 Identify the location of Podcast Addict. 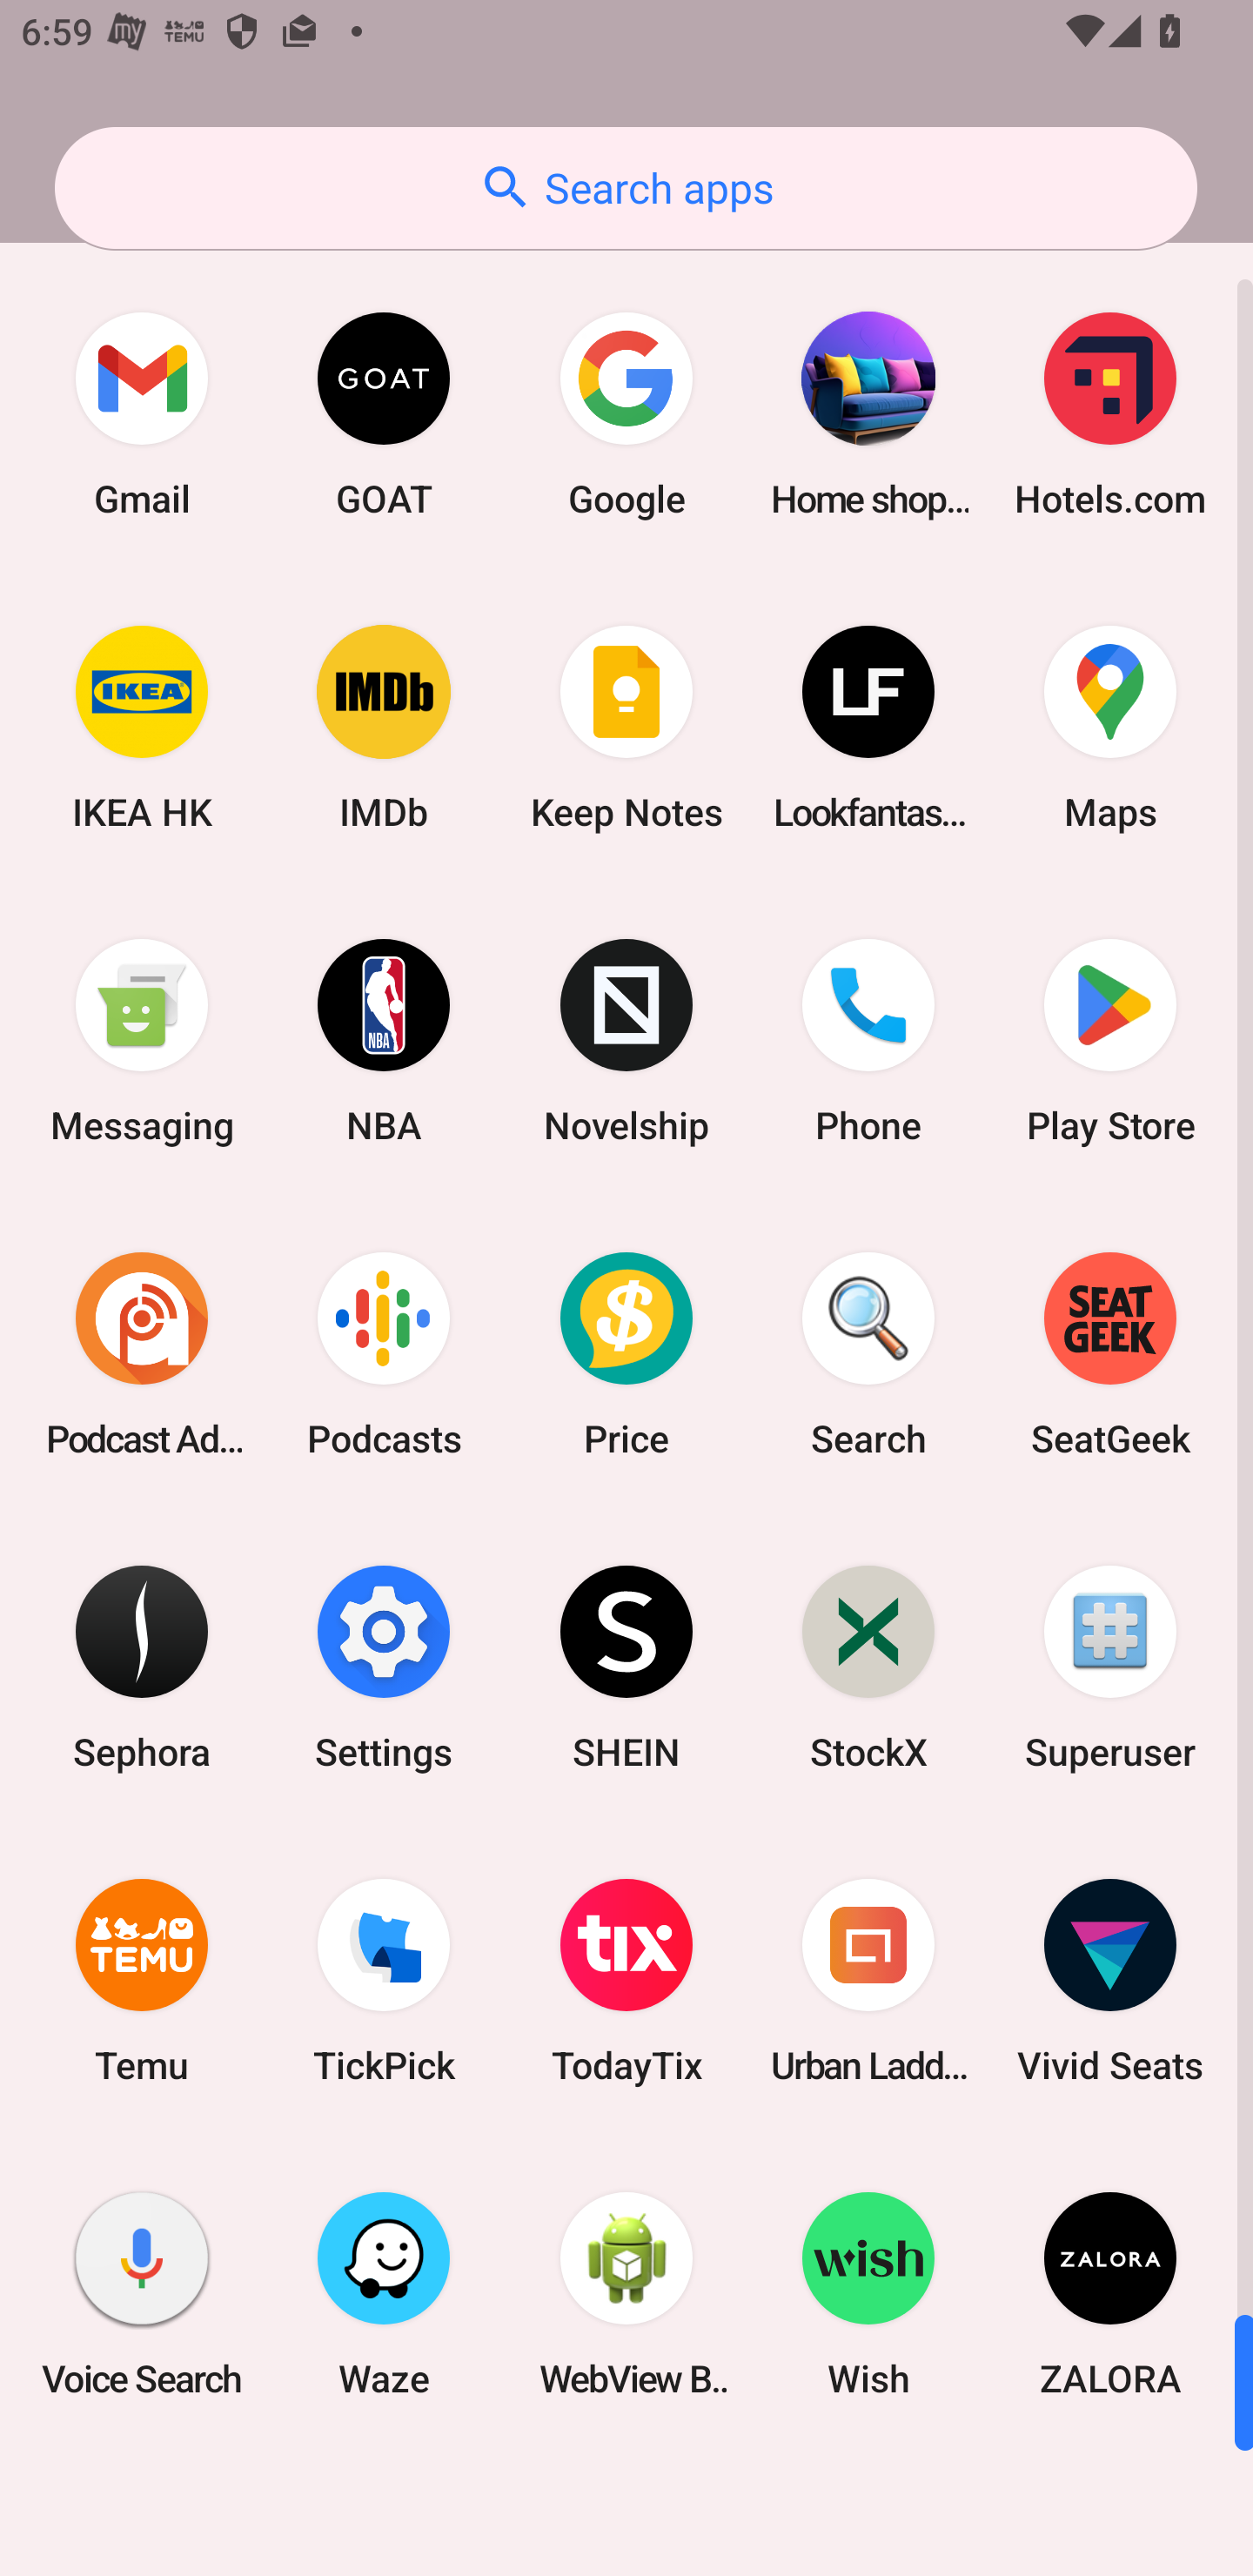
(142, 1353).